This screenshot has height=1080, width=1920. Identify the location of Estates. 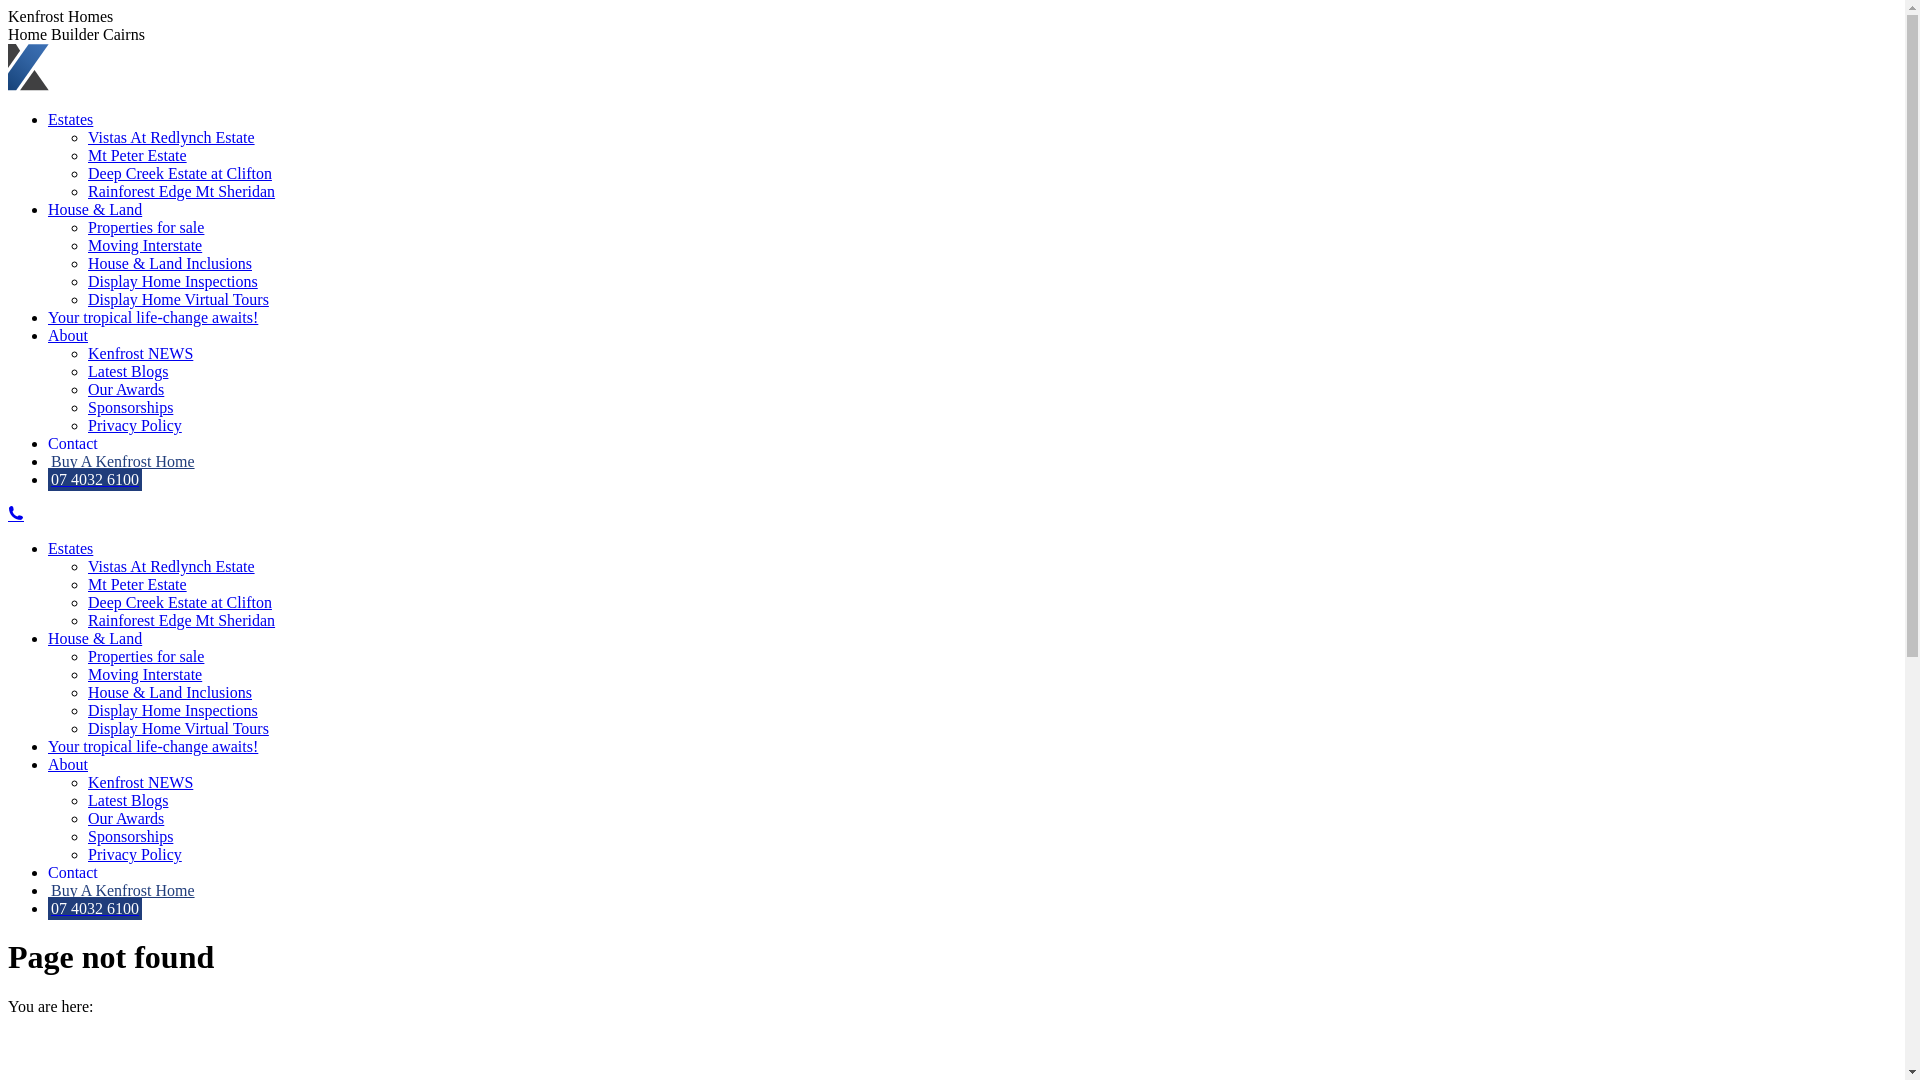
(70, 548).